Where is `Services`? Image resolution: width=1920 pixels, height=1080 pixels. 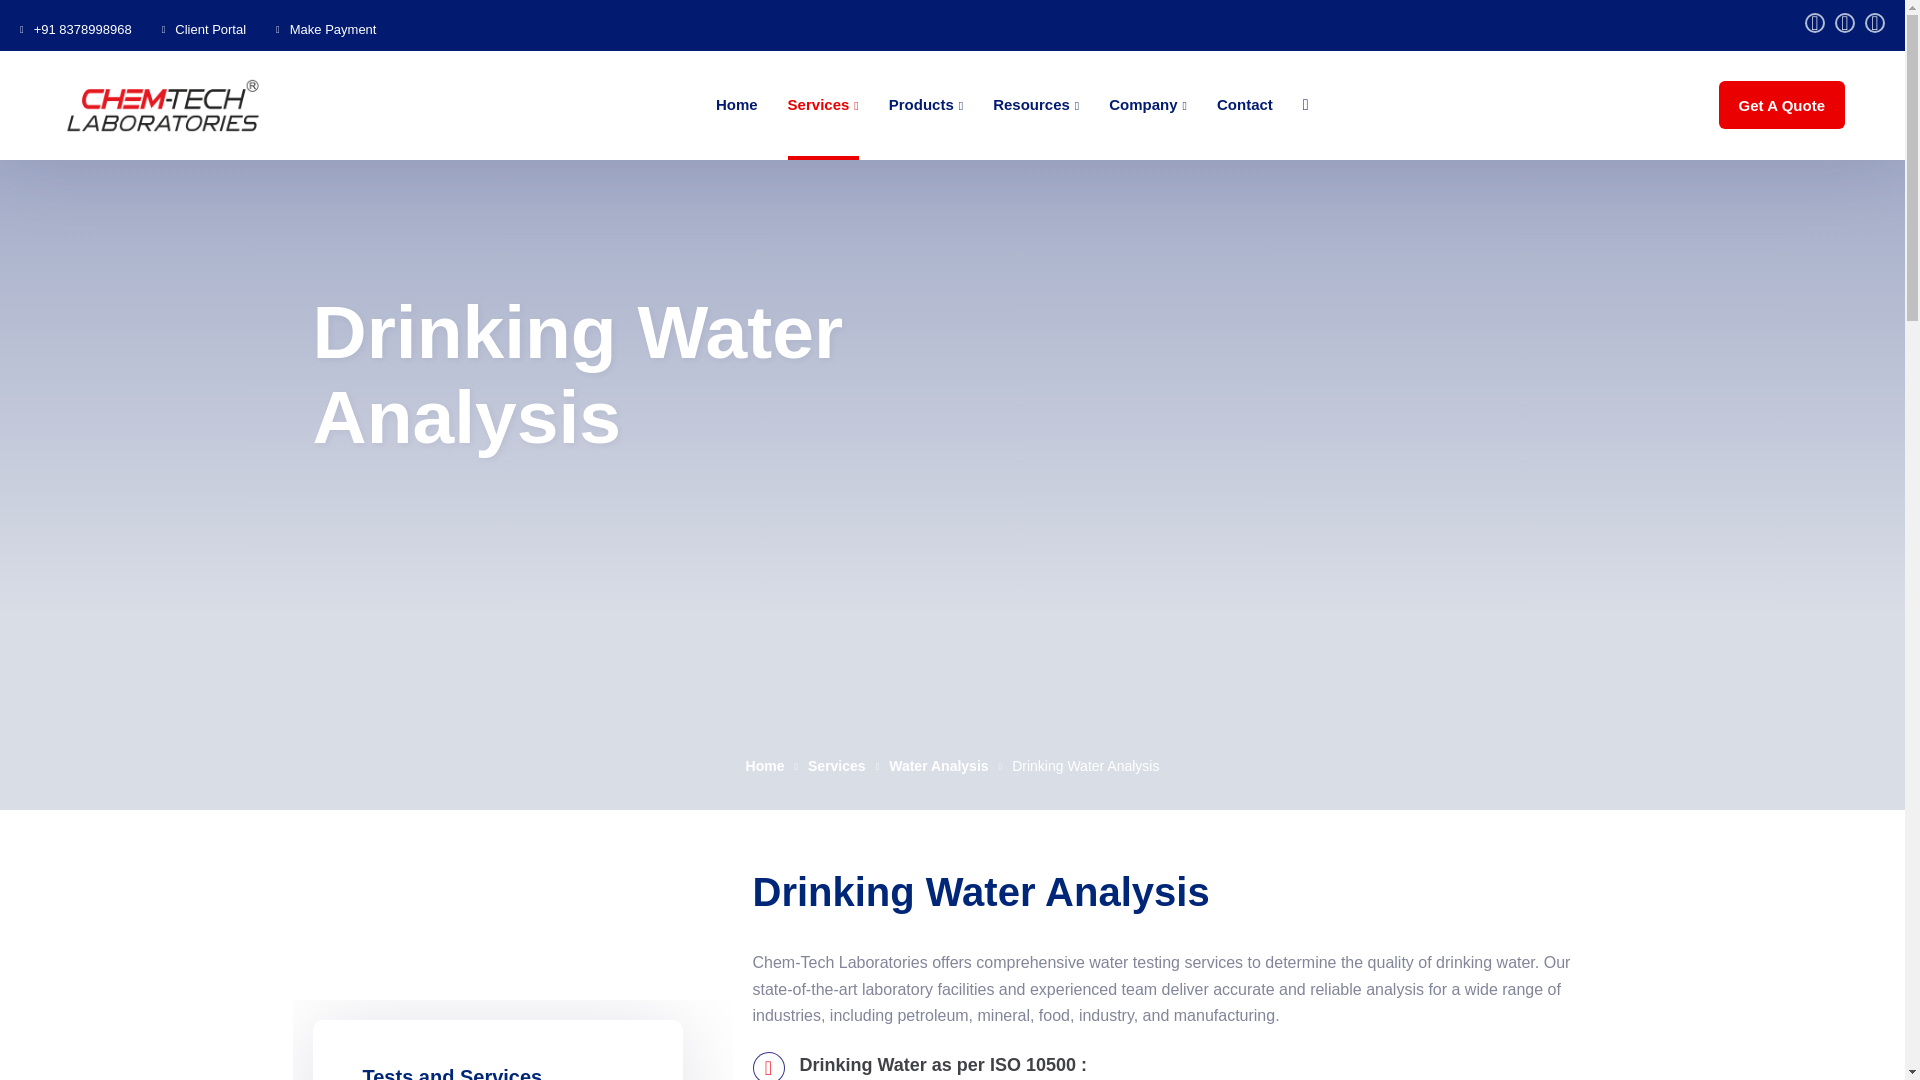 Services is located at coordinates (822, 104).